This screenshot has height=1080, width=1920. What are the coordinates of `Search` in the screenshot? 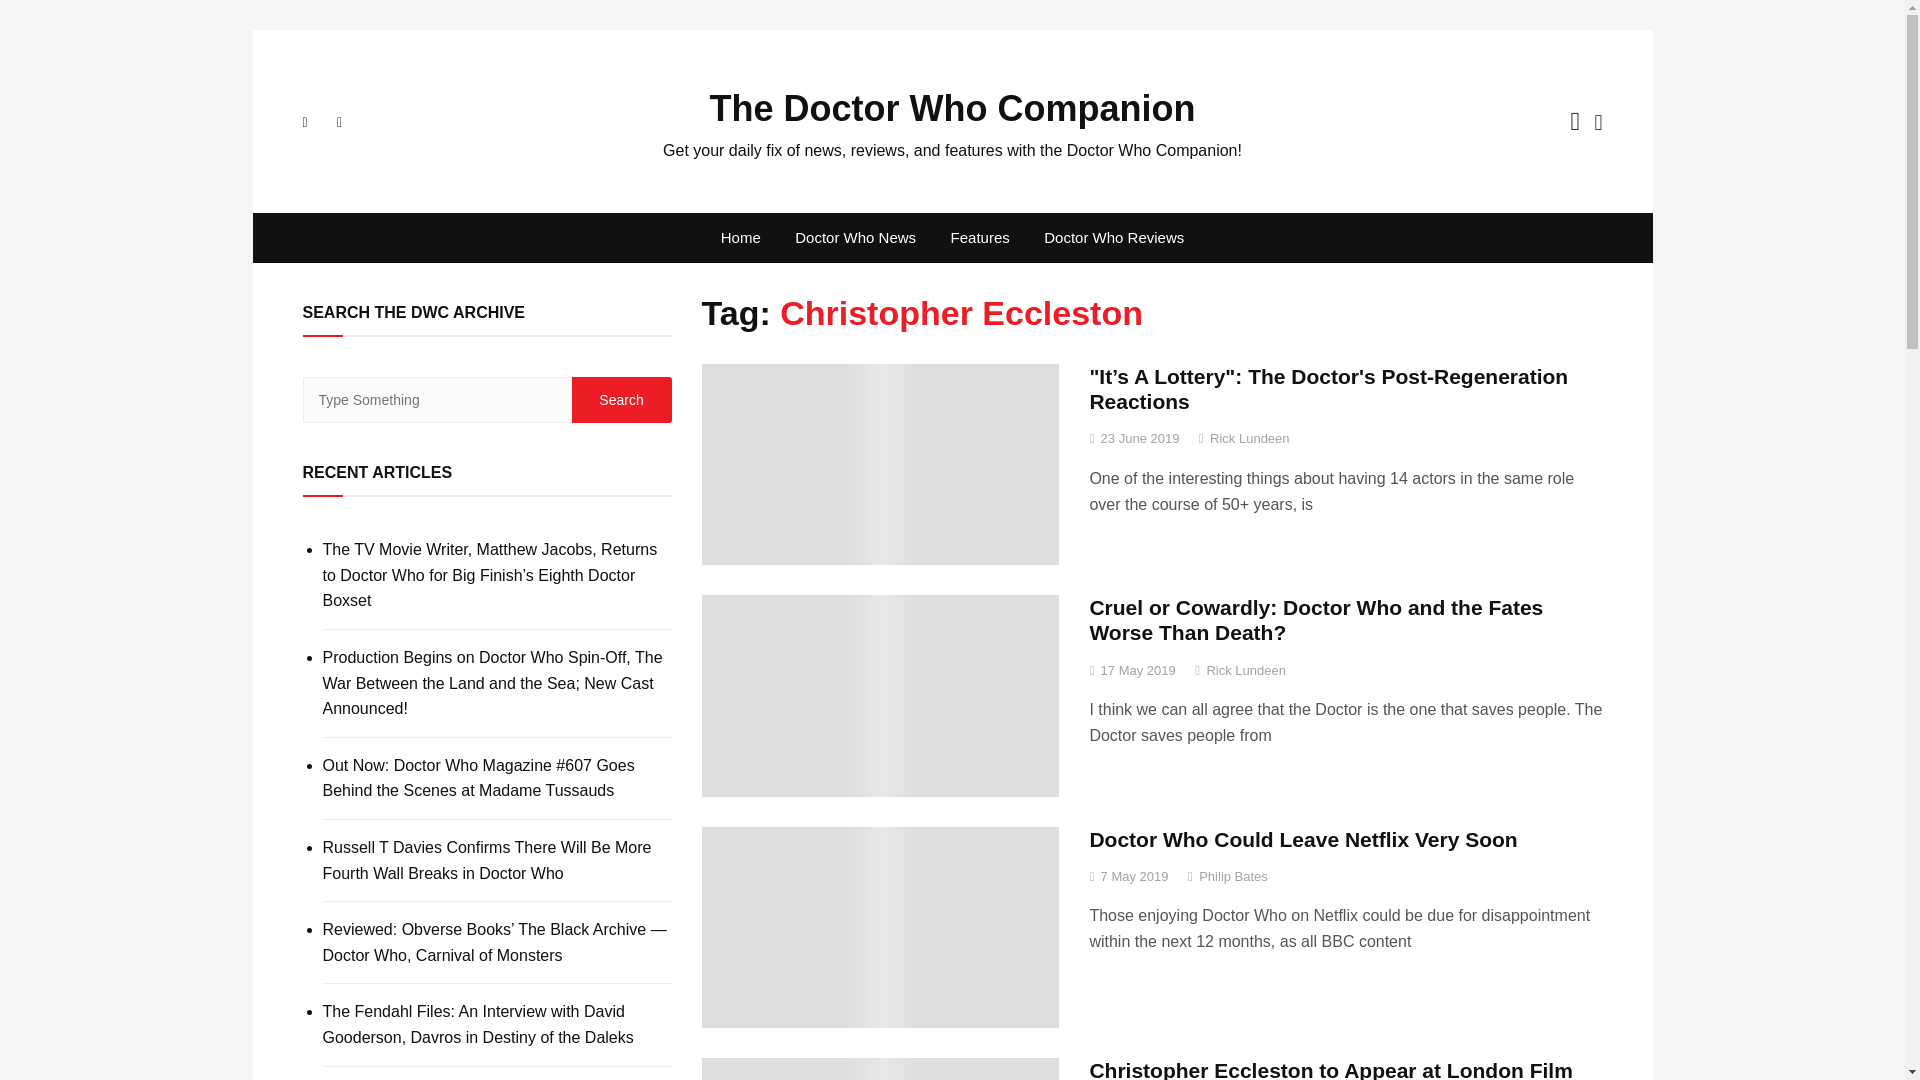 It's located at (622, 400).